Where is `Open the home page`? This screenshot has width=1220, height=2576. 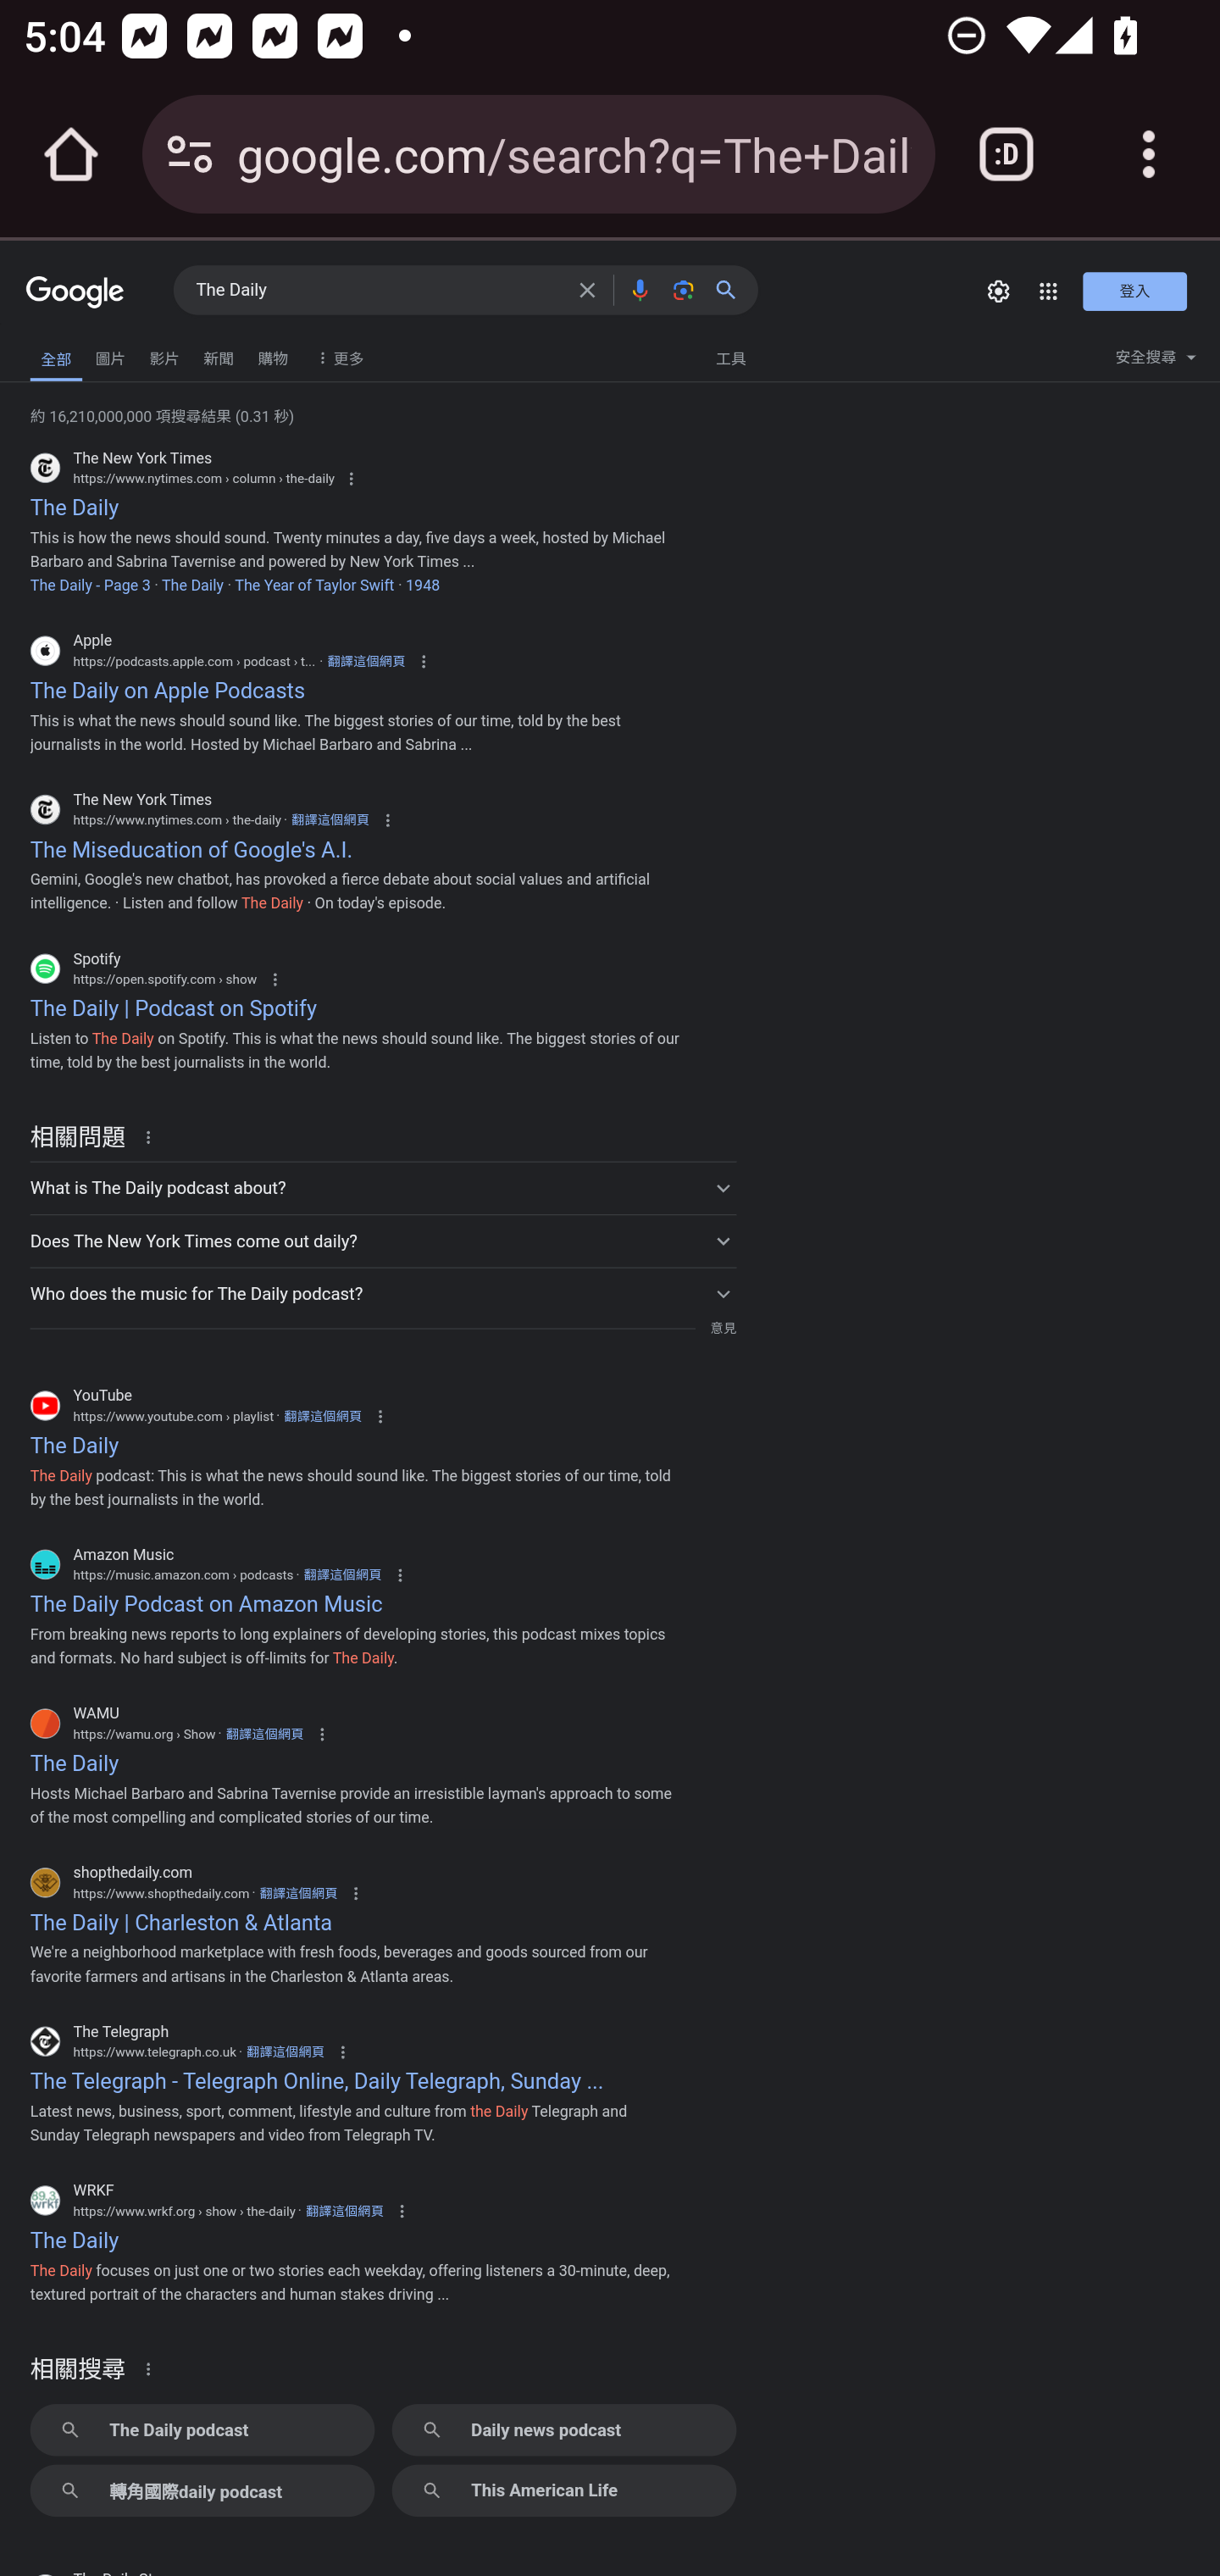 Open the home page is located at coordinates (71, 154).